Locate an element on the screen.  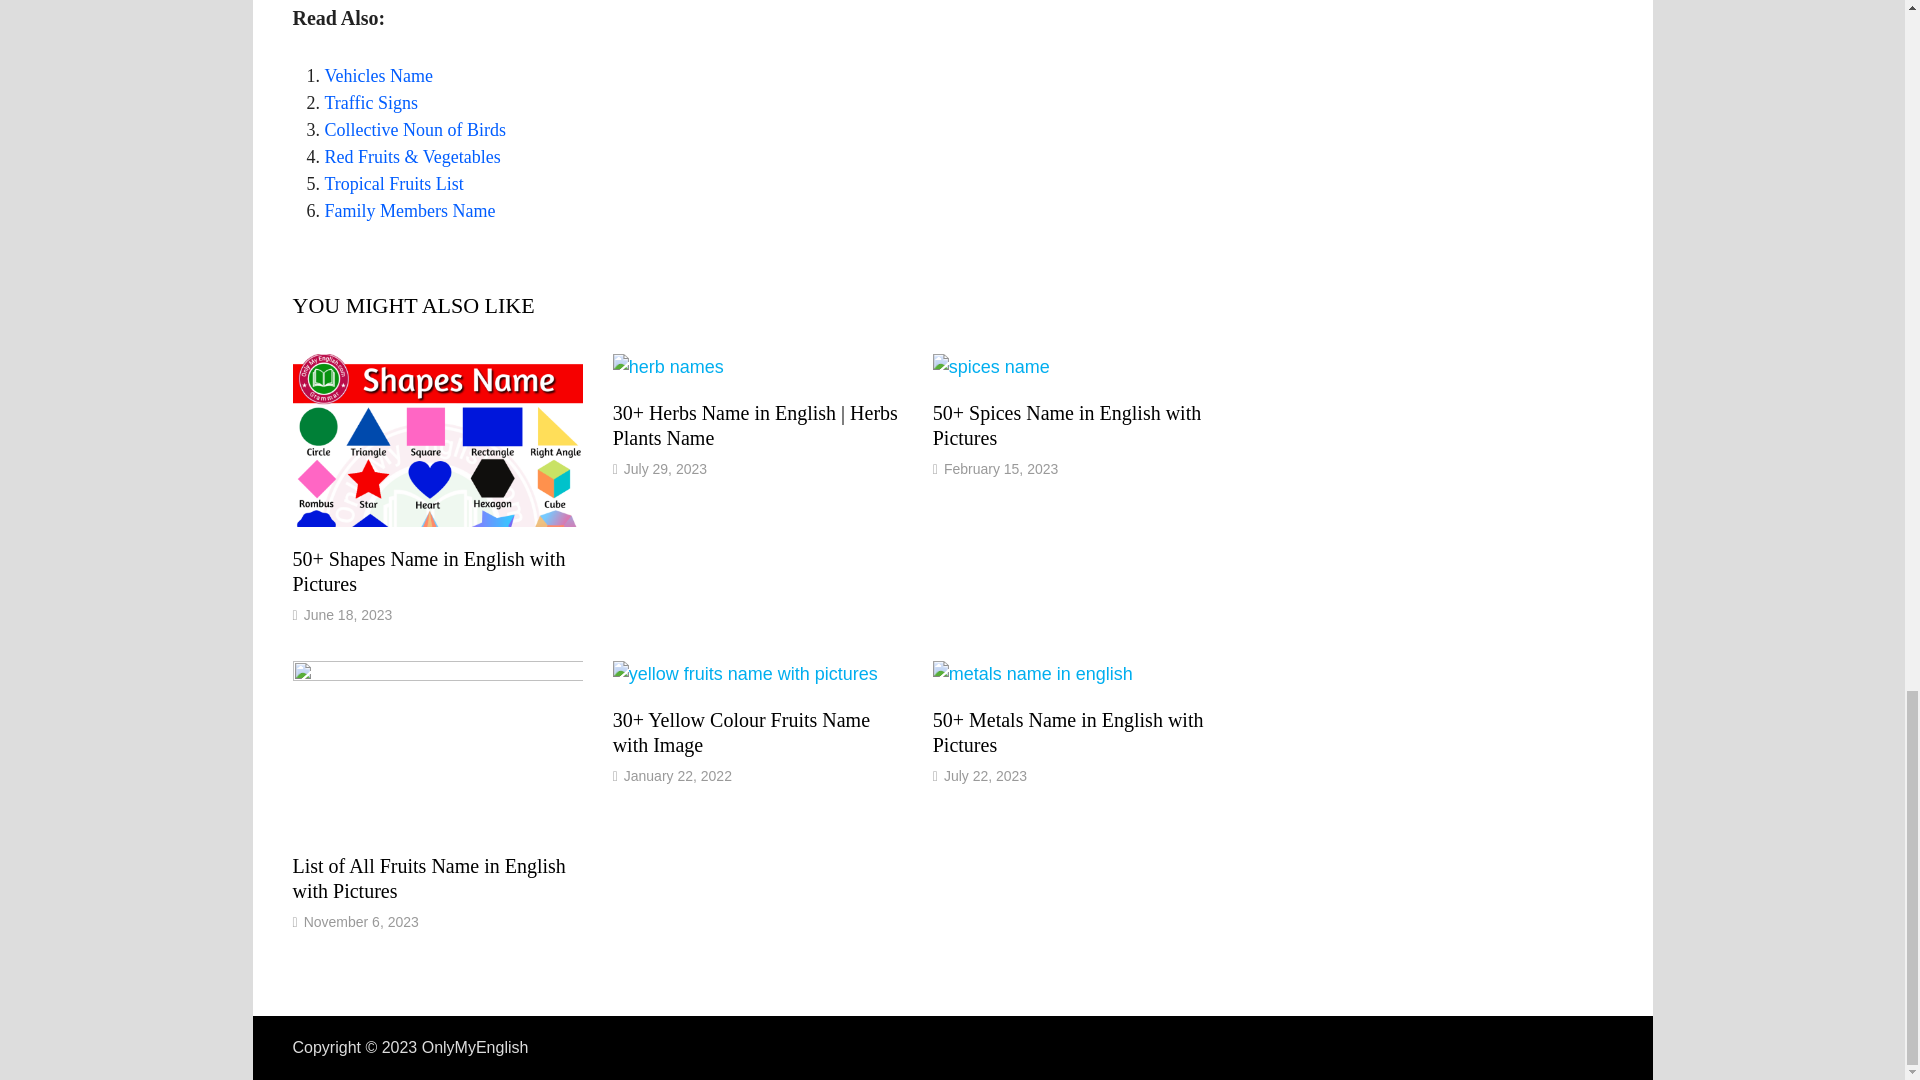
Vehicles Name is located at coordinates (378, 76).